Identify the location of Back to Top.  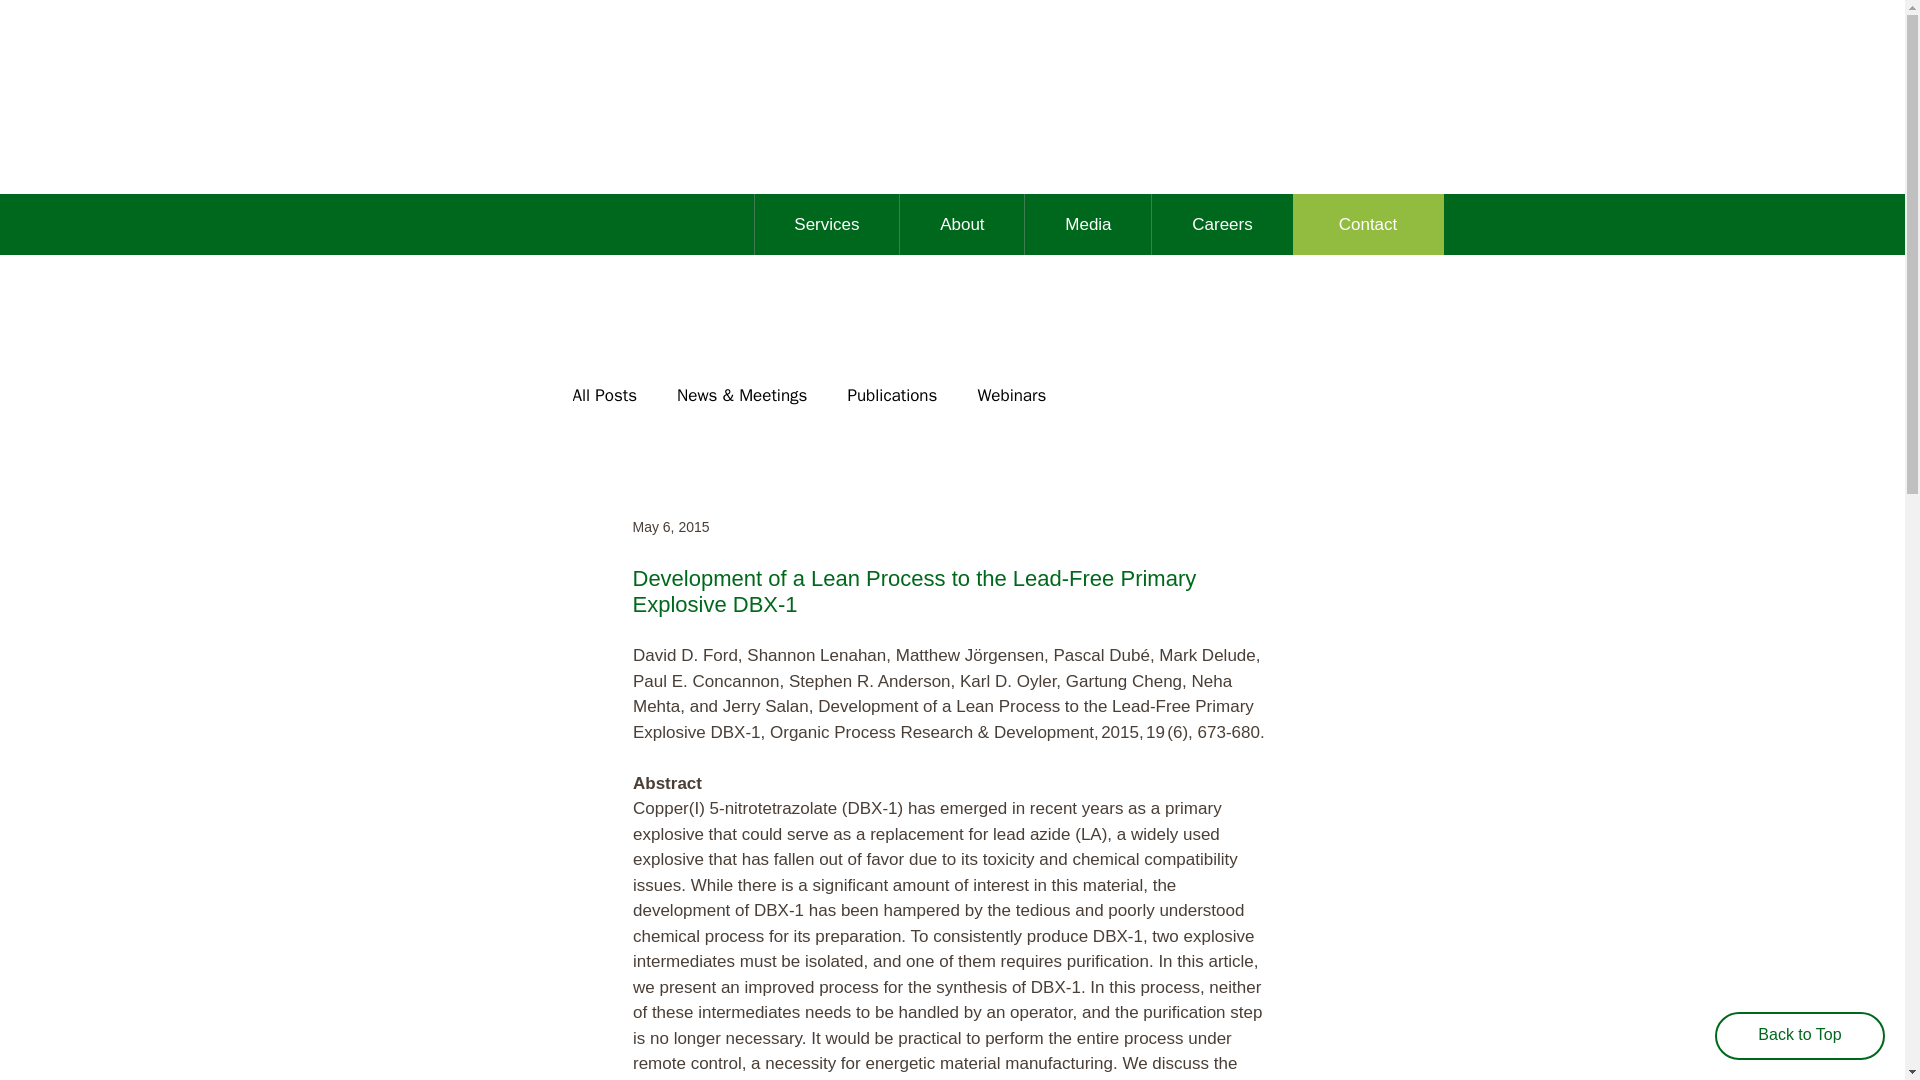
(1024, 224).